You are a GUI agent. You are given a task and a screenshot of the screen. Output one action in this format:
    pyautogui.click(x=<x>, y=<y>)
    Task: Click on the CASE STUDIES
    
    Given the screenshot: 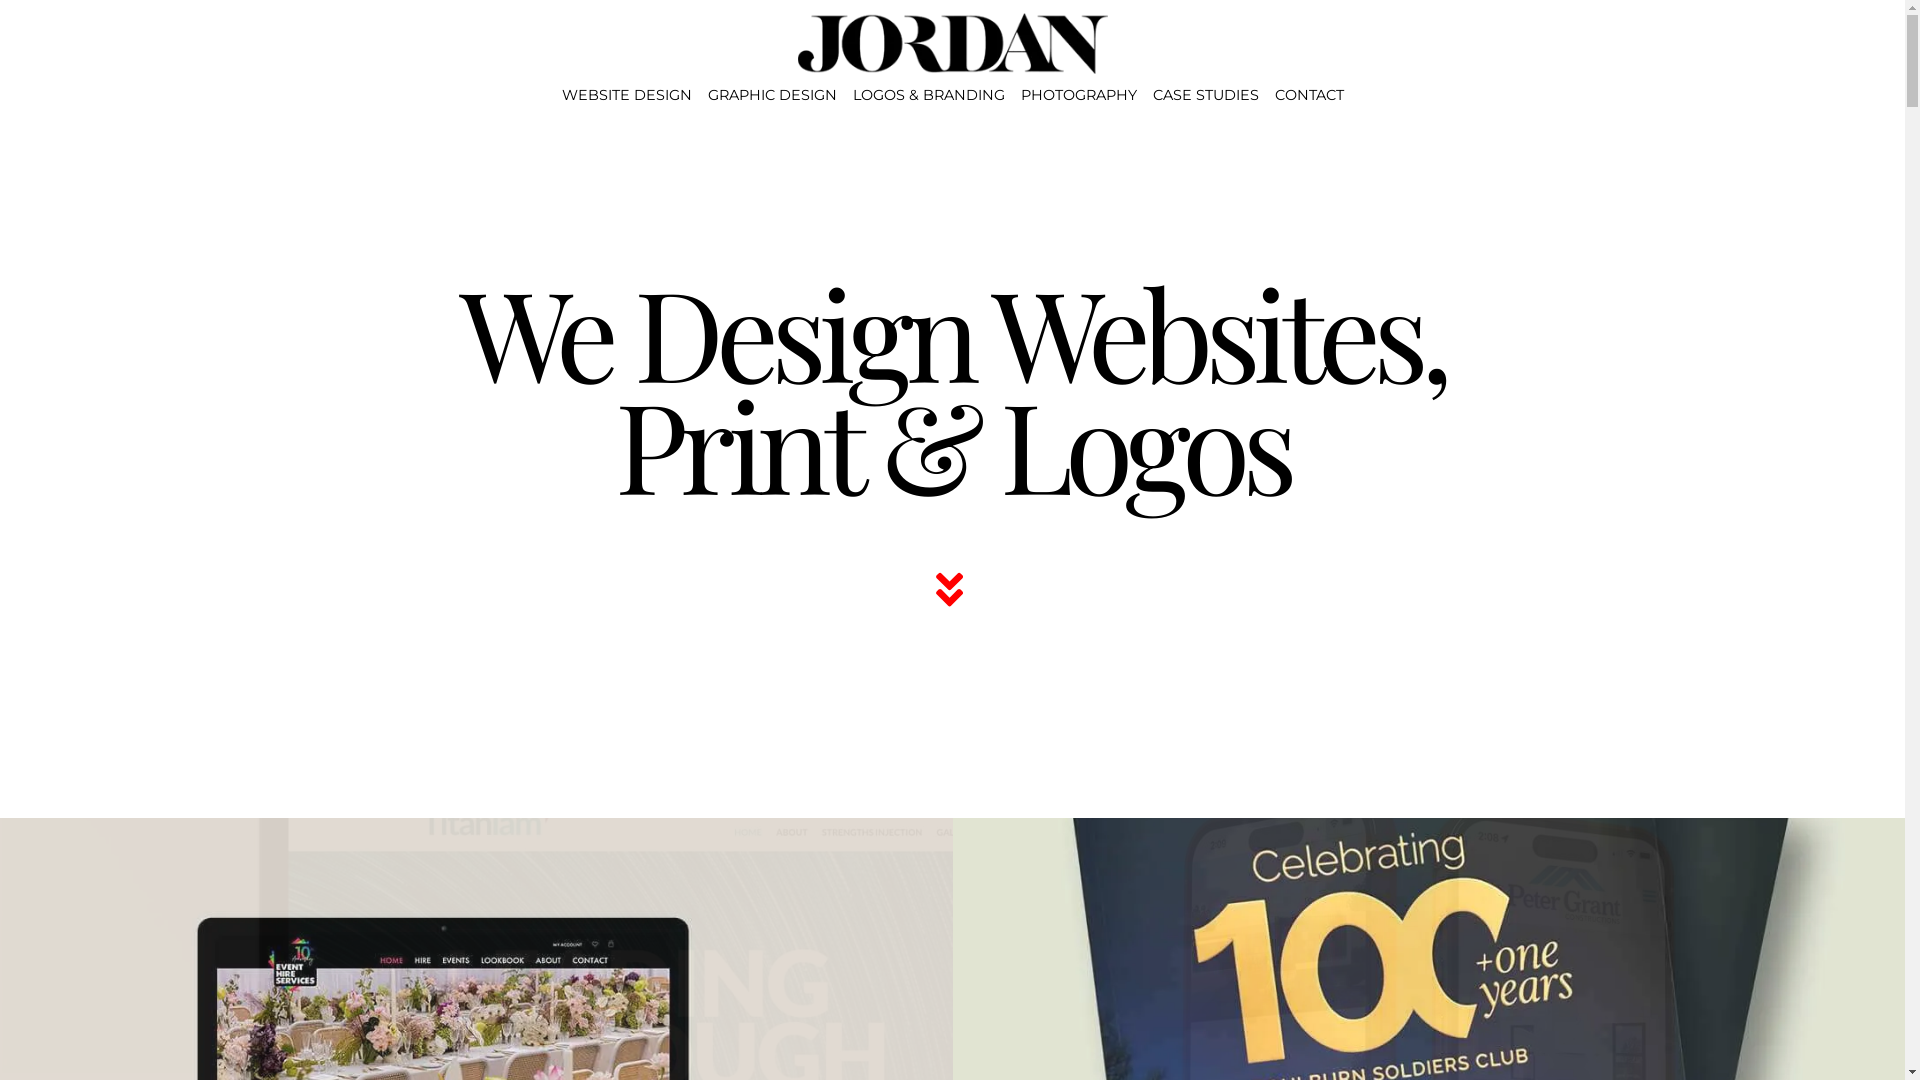 What is the action you would take?
    pyautogui.click(x=1205, y=95)
    